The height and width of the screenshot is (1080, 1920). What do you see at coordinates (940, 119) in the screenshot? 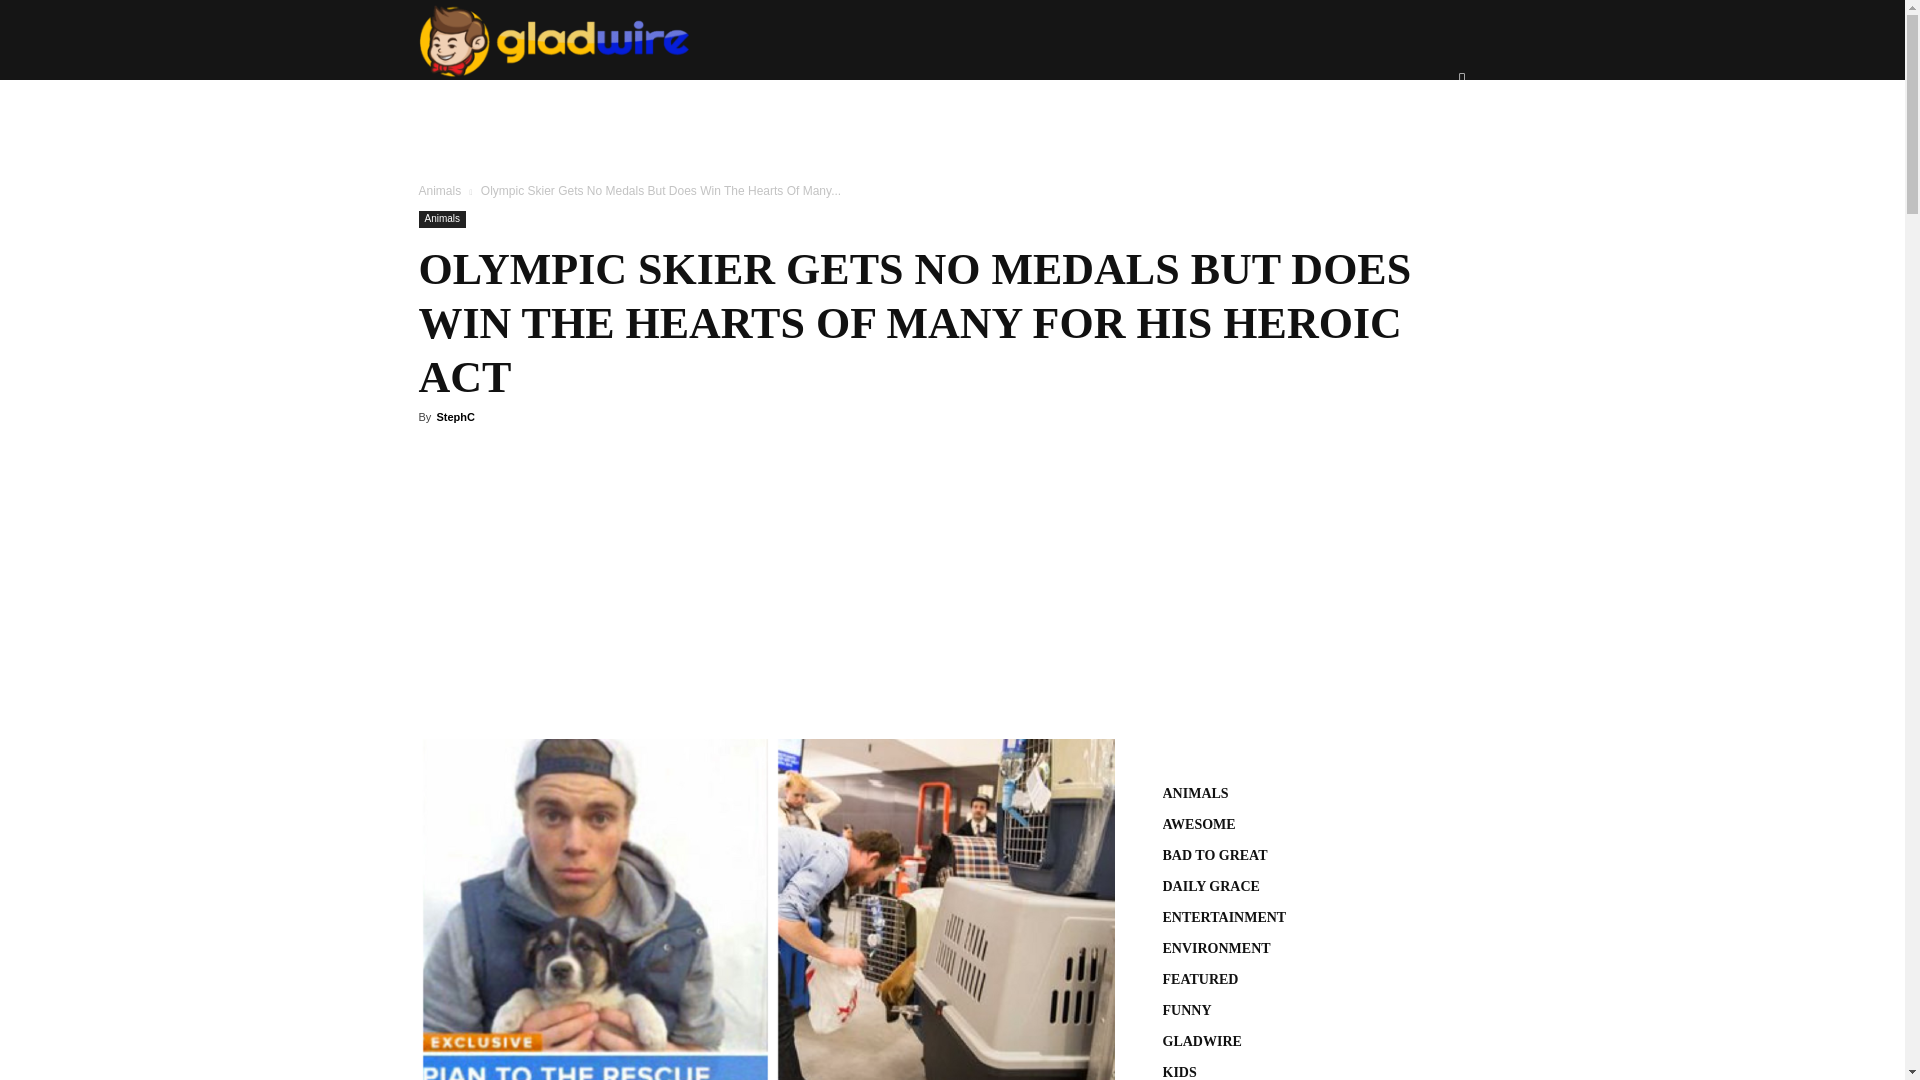
I see `BAD TO GREAT` at bounding box center [940, 119].